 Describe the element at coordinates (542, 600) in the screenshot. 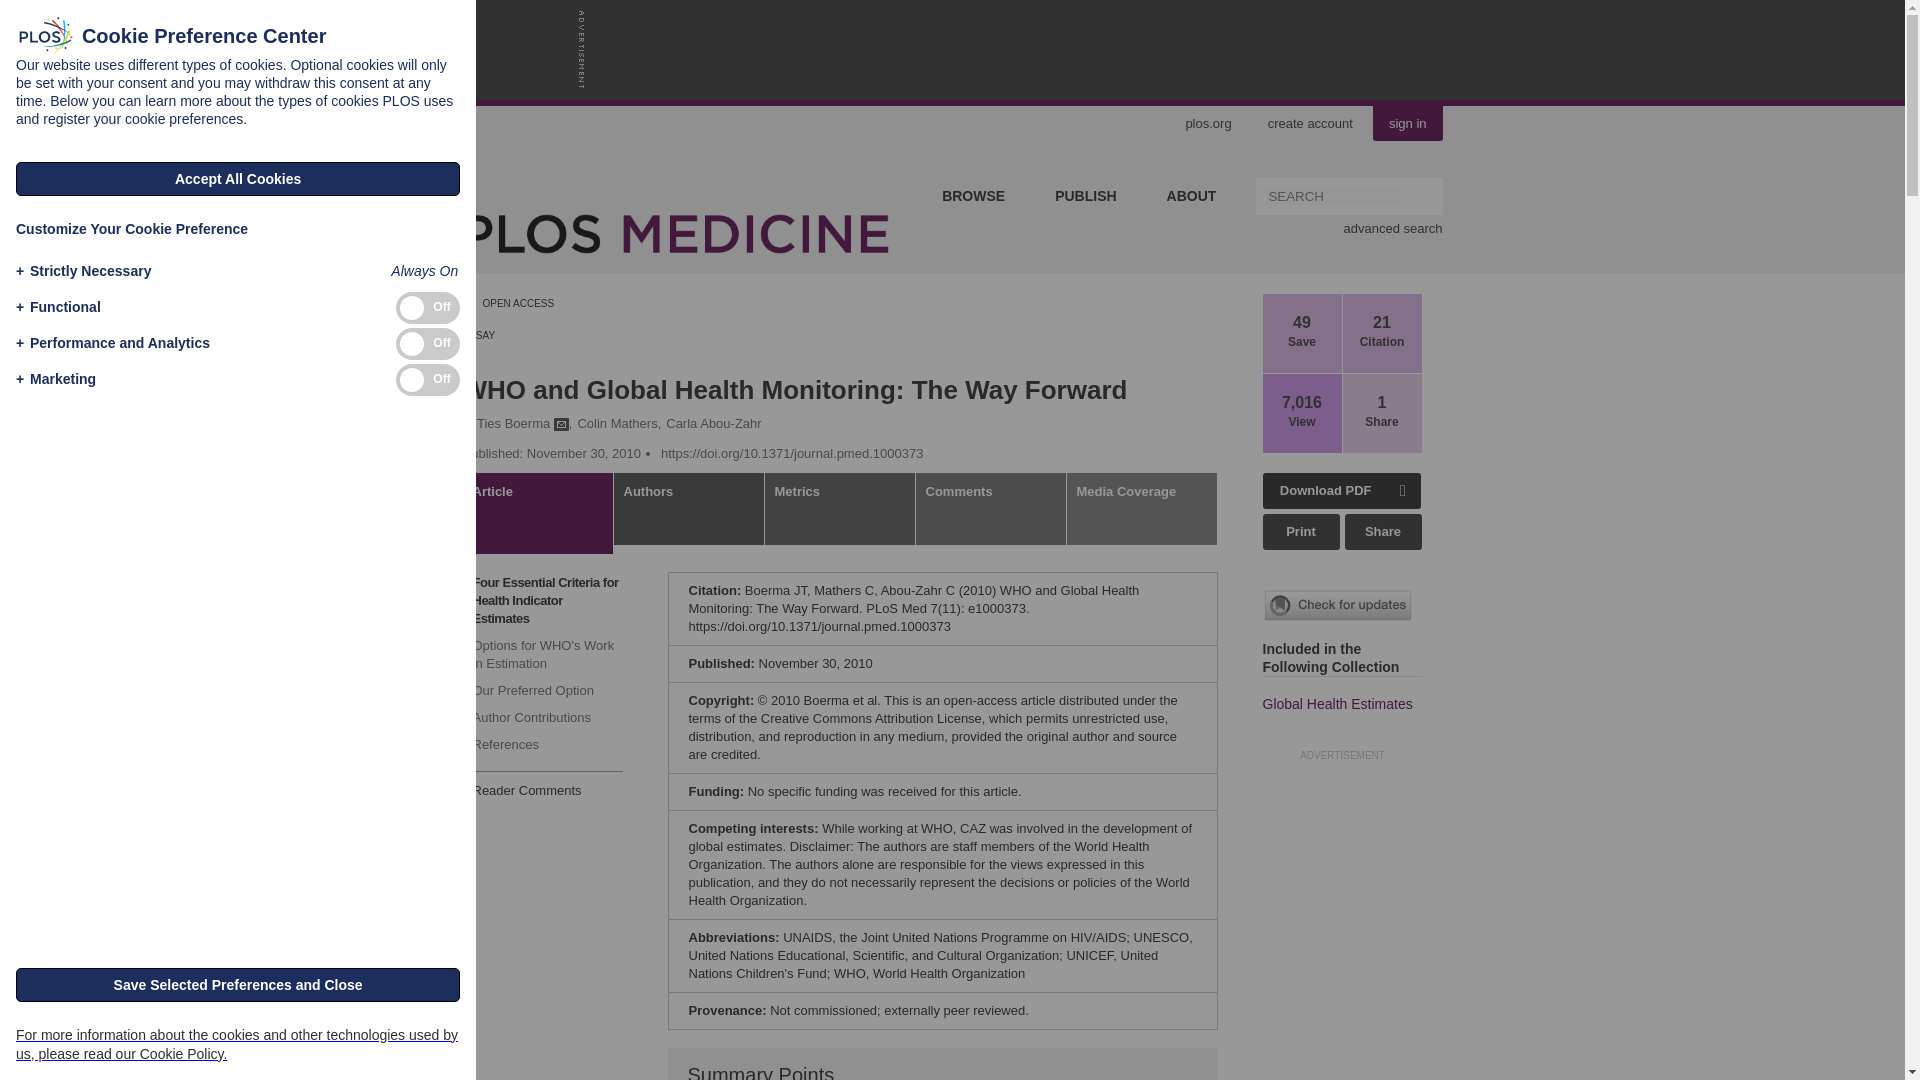

I see `Four Essential Criteria for Health Indicator Estimates` at that location.